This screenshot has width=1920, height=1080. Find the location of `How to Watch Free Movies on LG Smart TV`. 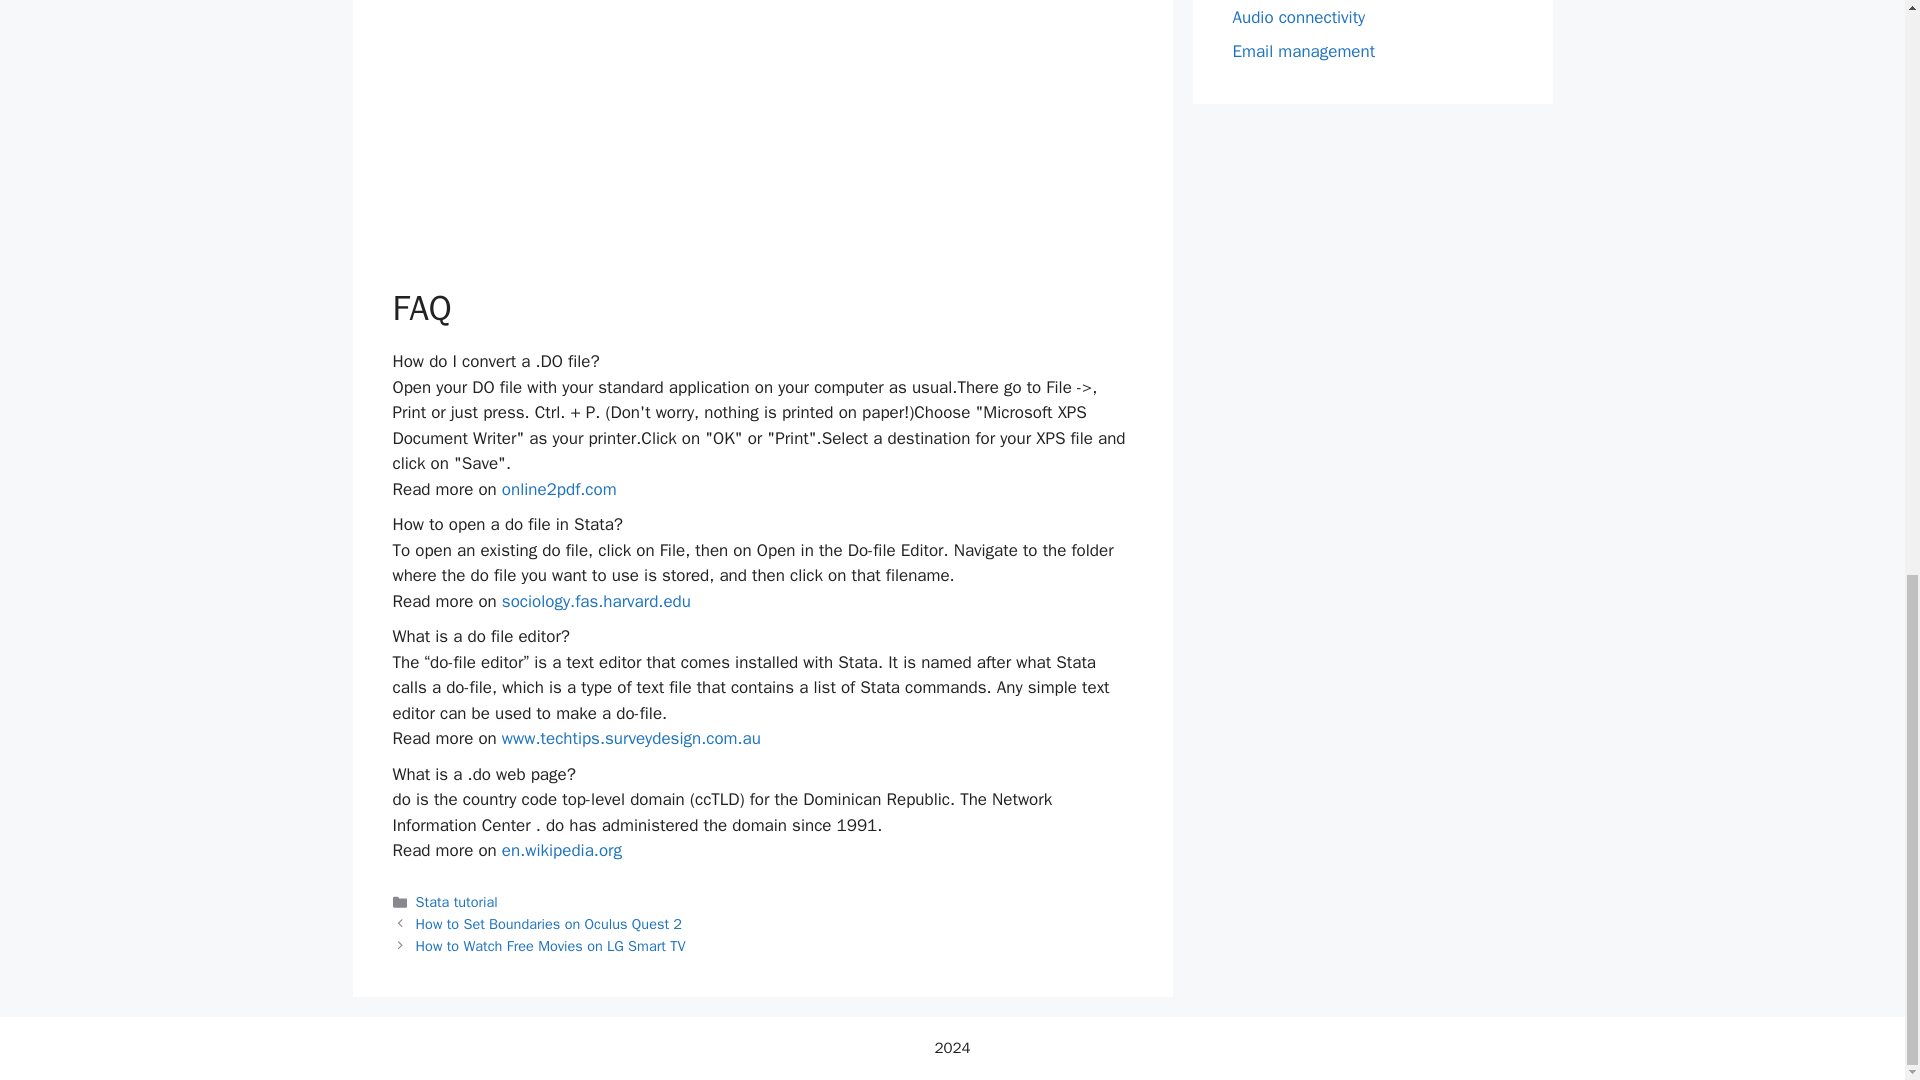

How to Watch Free Movies on LG Smart TV is located at coordinates (550, 946).